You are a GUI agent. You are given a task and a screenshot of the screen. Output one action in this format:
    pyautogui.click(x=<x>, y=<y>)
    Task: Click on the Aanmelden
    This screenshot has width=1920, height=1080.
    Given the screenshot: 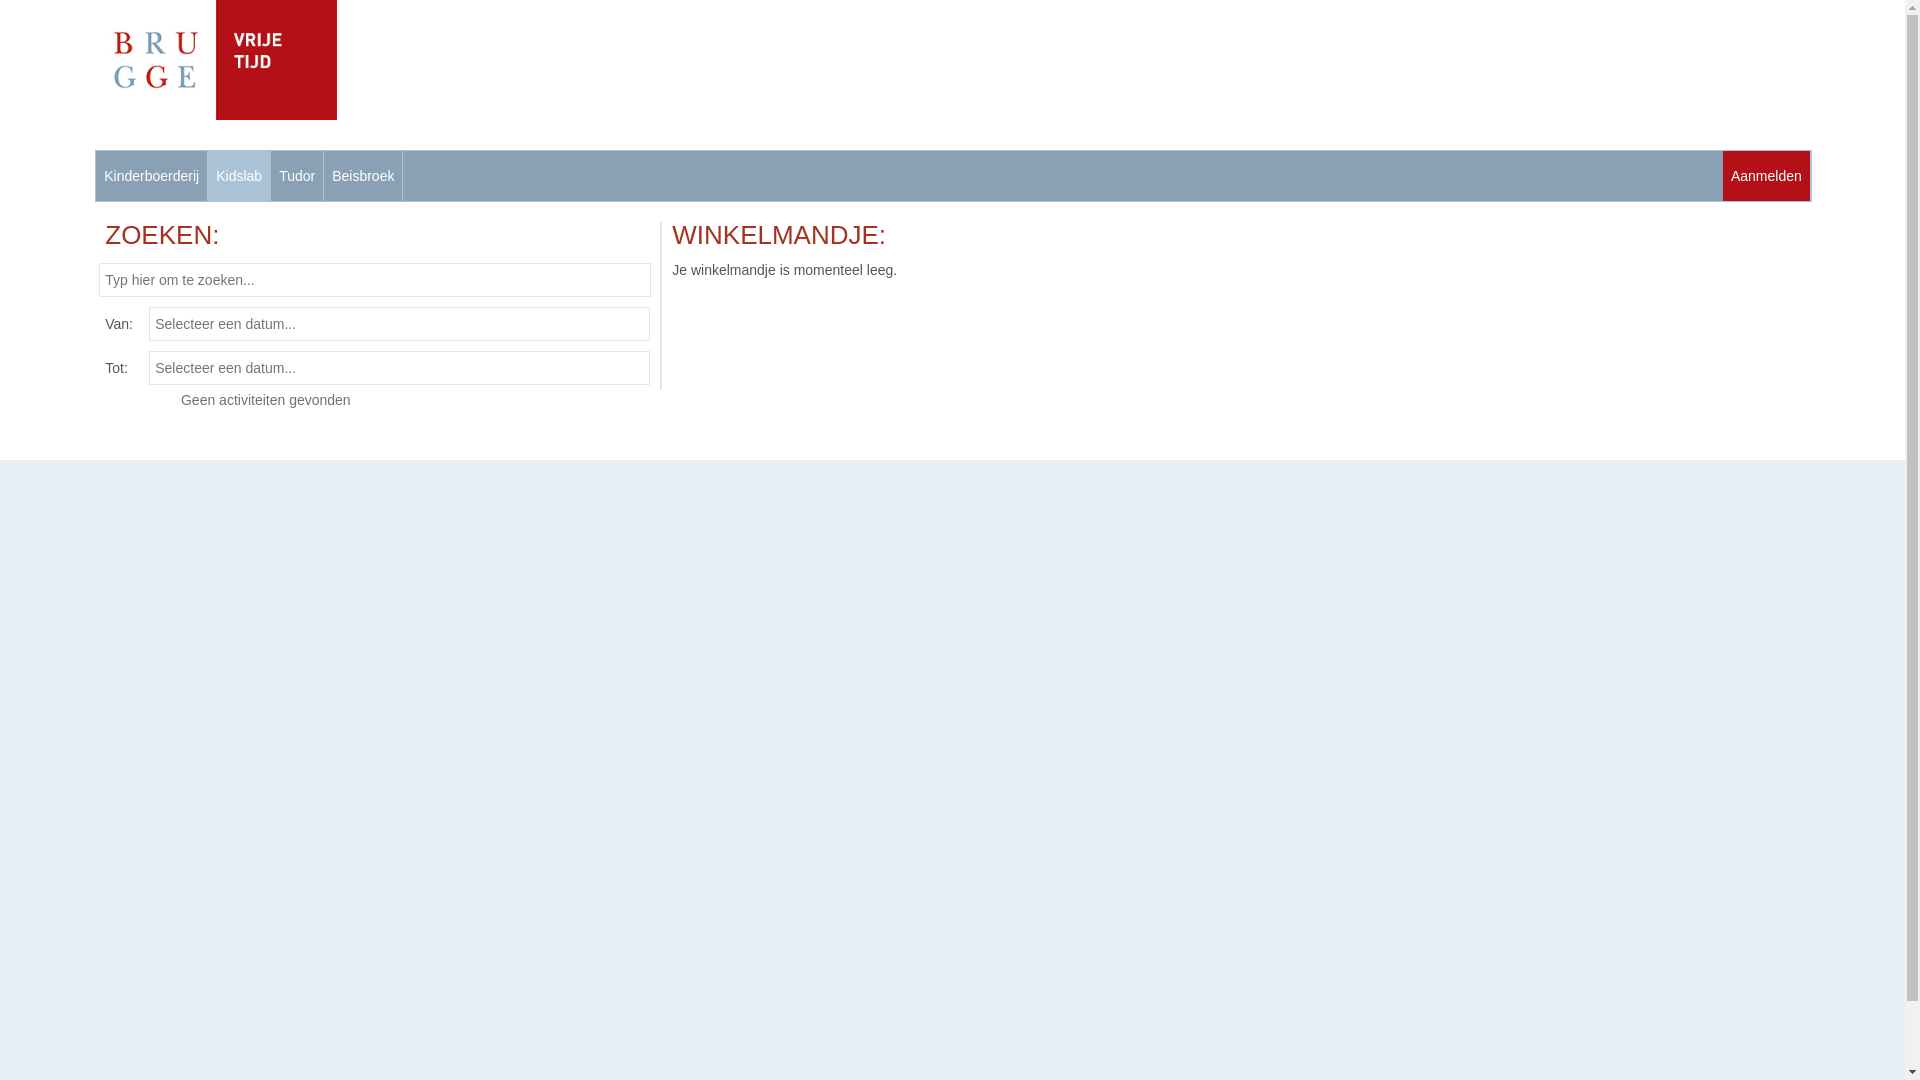 What is the action you would take?
    pyautogui.click(x=1766, y=176)
    